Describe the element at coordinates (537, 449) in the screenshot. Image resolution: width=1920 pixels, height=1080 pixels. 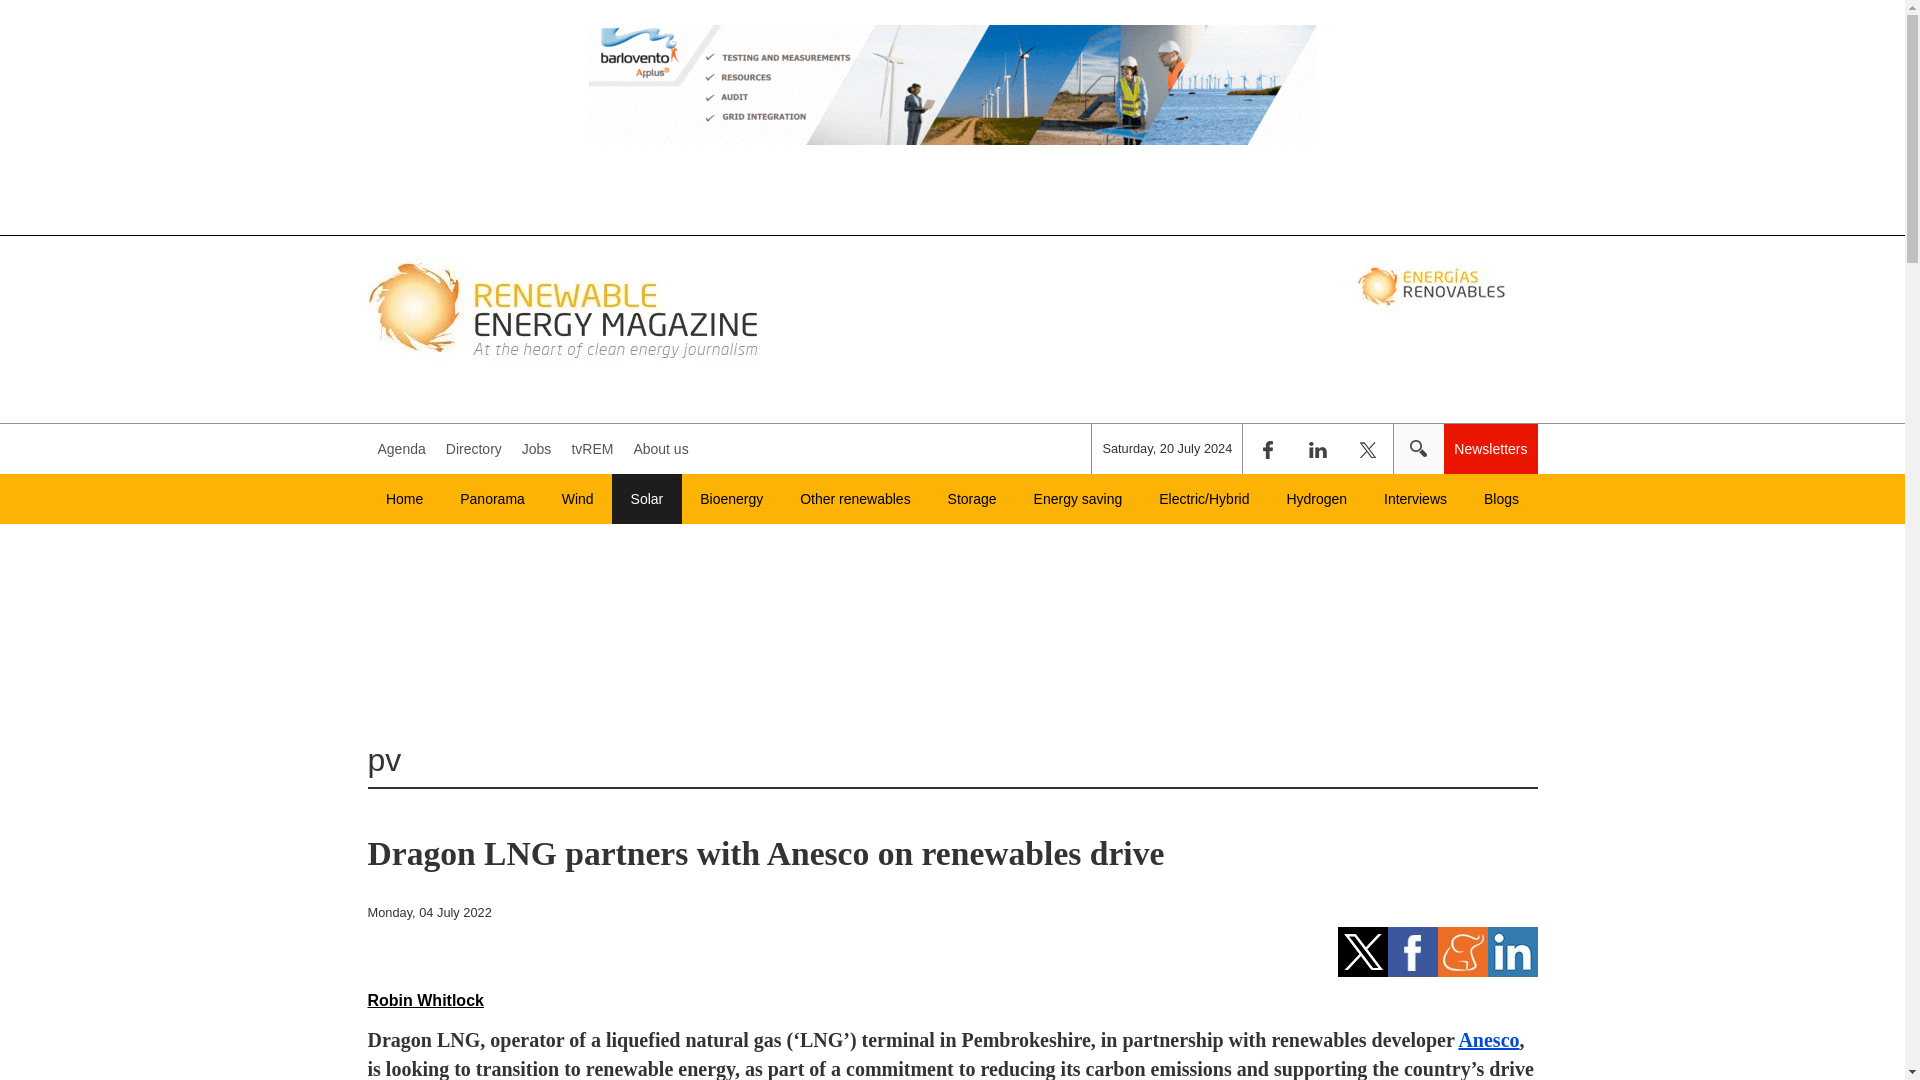
I see `Jobs` at that location.